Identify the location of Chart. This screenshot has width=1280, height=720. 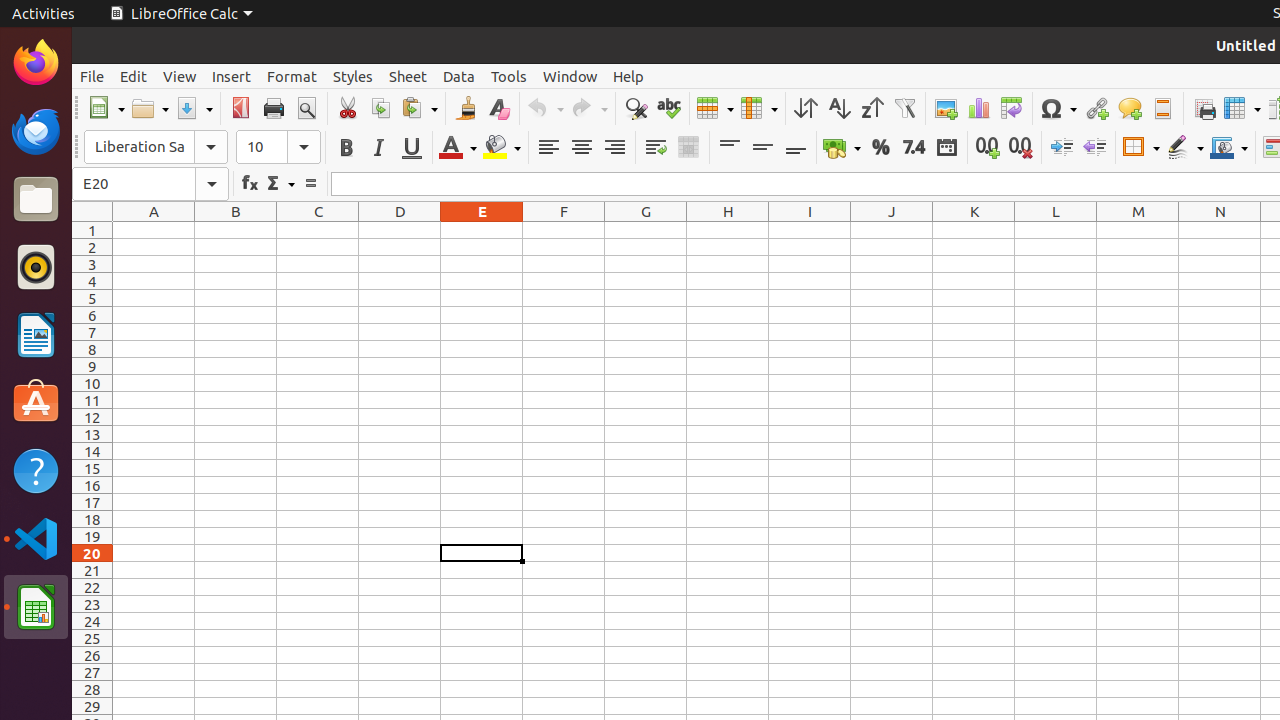
(978, 108).